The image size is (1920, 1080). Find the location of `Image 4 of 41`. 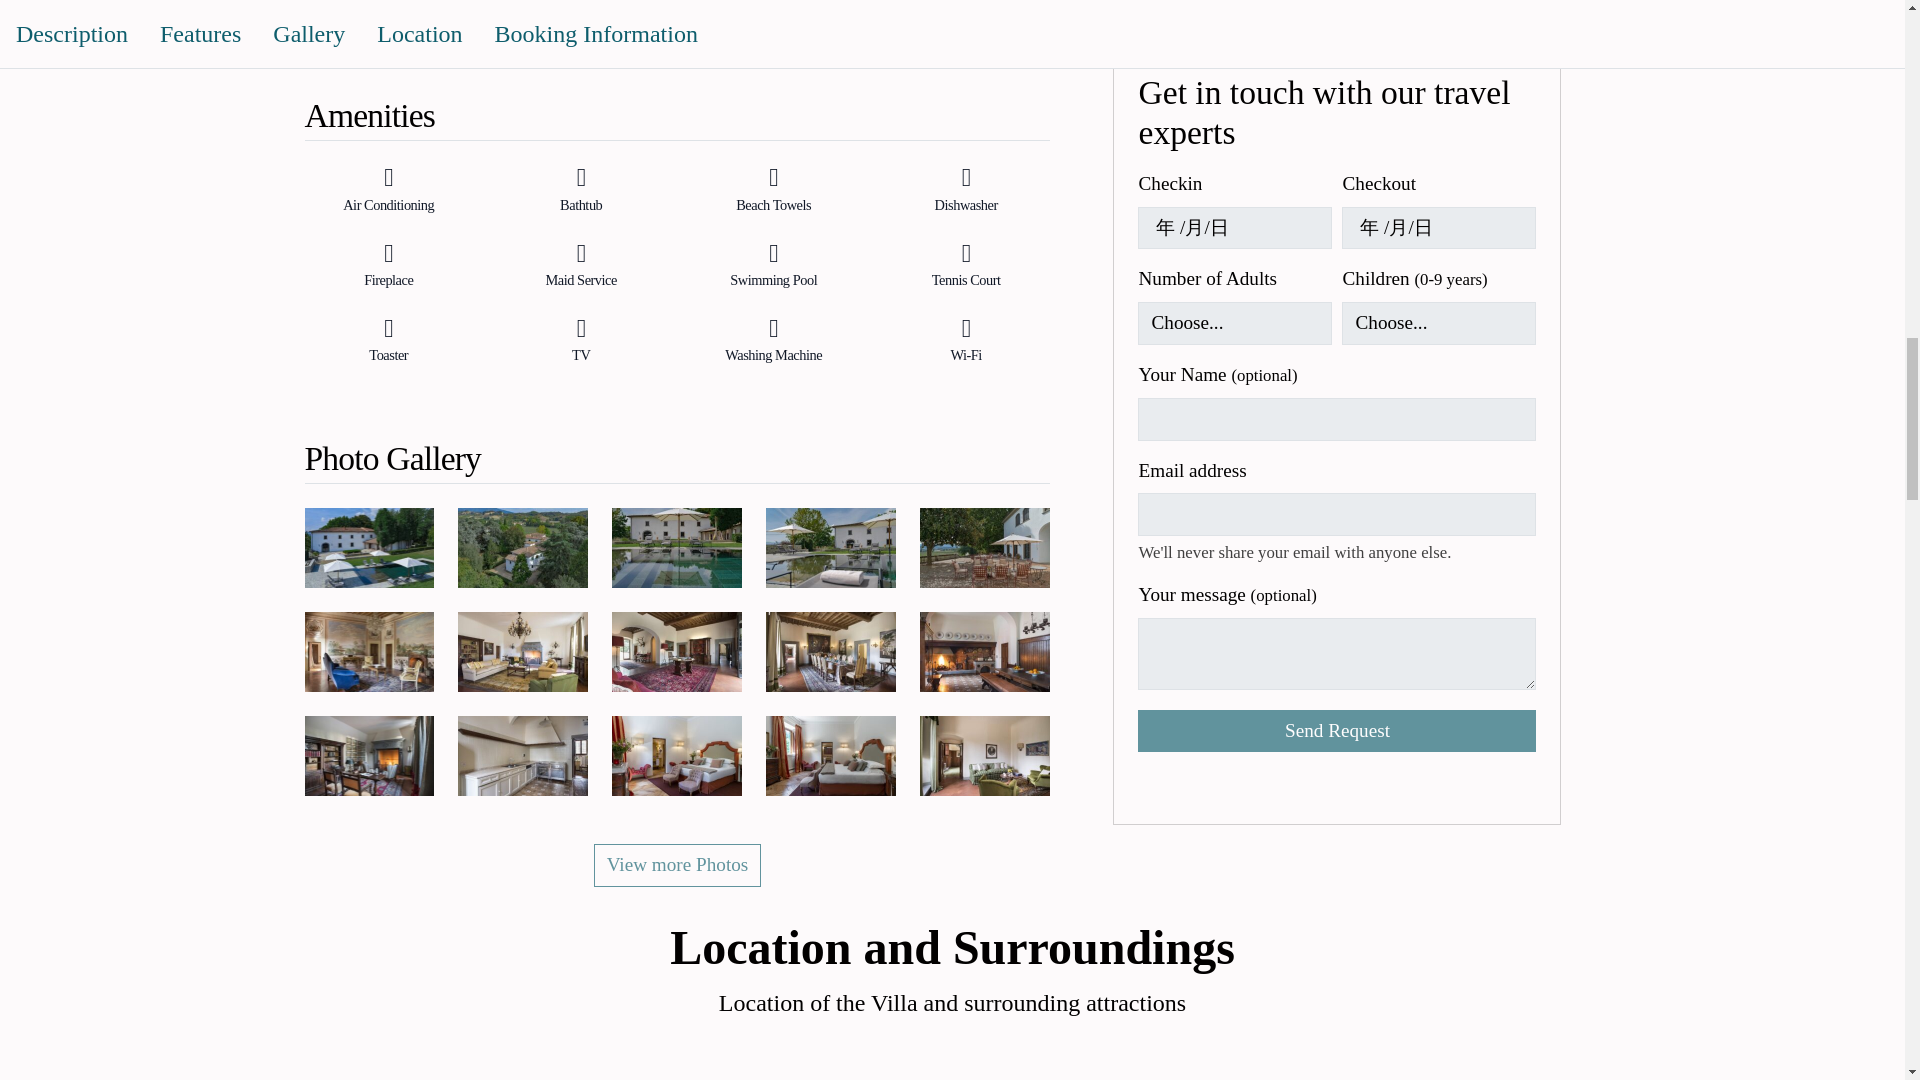

Image 4 of 41 is located at coordinates (831, 547).